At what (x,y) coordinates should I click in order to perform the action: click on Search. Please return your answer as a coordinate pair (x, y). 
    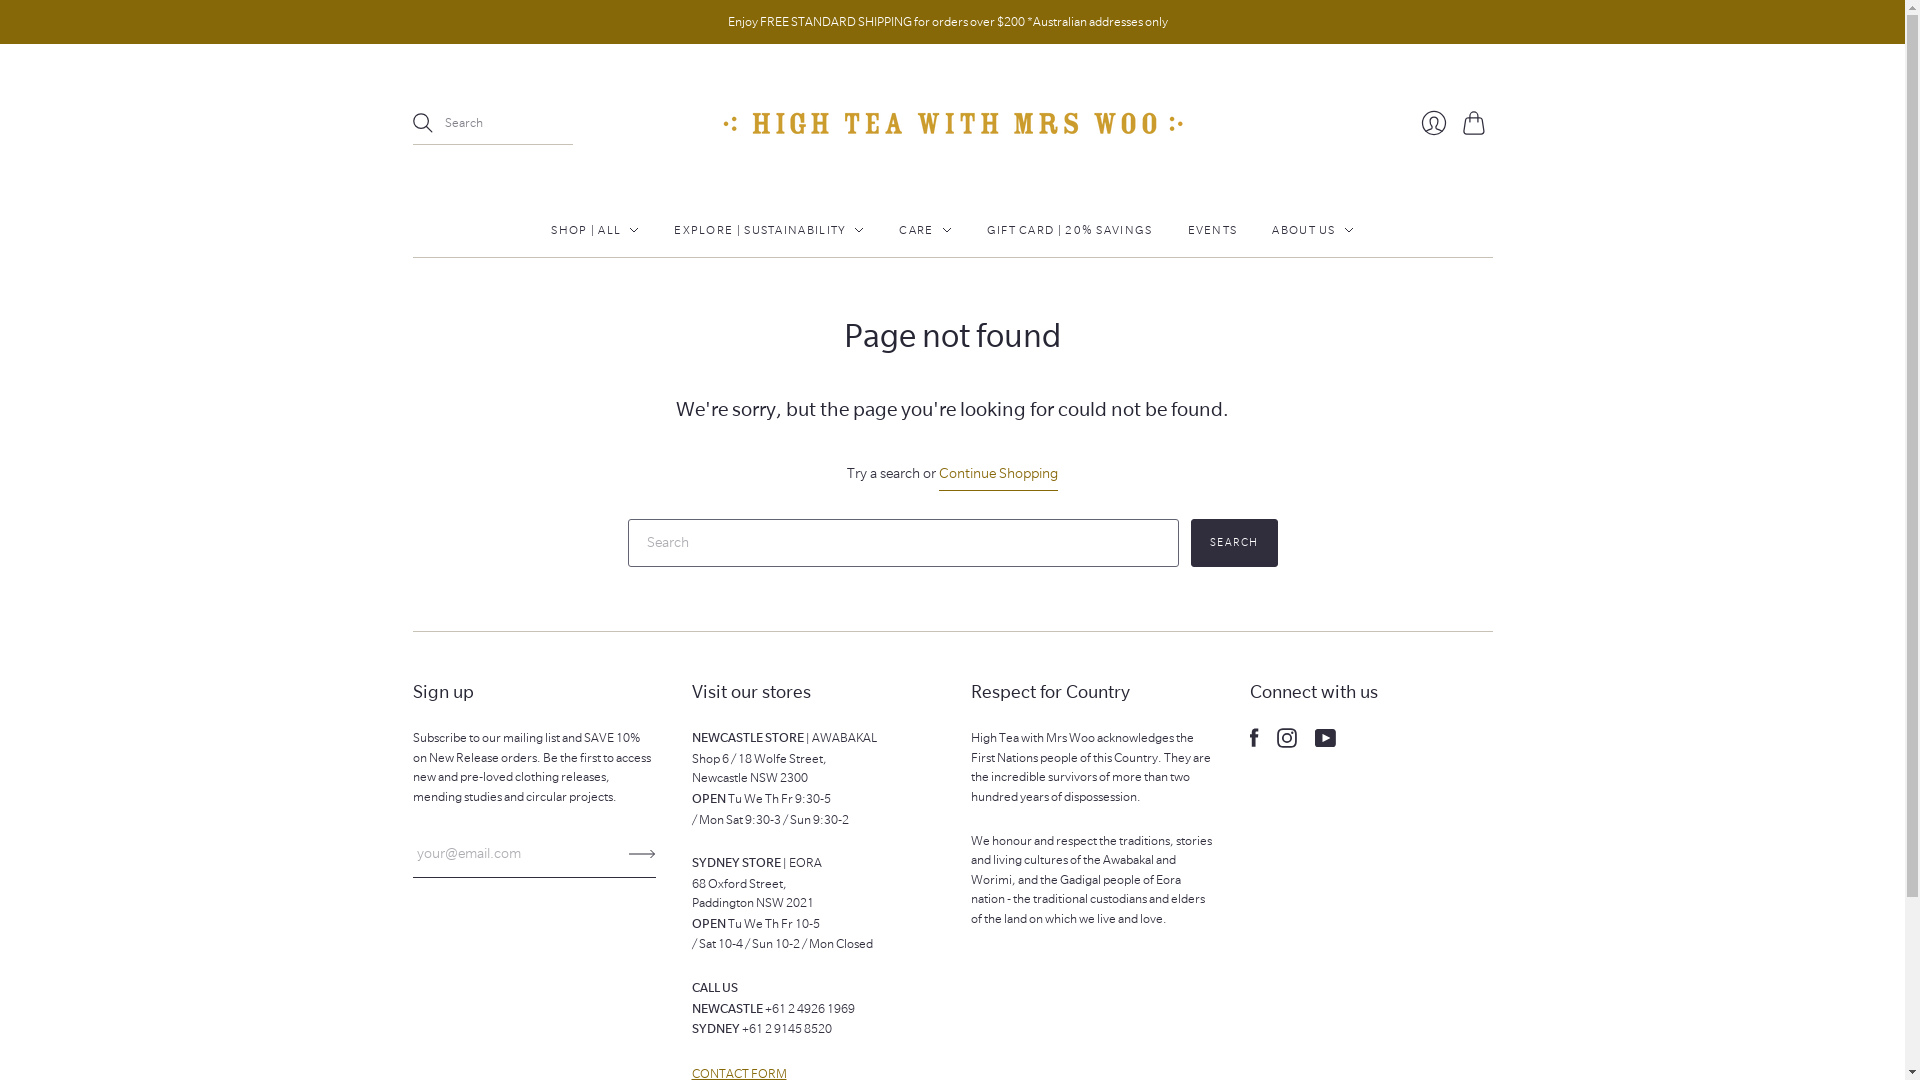
    Looking at the image, I should click on (1234, 543).